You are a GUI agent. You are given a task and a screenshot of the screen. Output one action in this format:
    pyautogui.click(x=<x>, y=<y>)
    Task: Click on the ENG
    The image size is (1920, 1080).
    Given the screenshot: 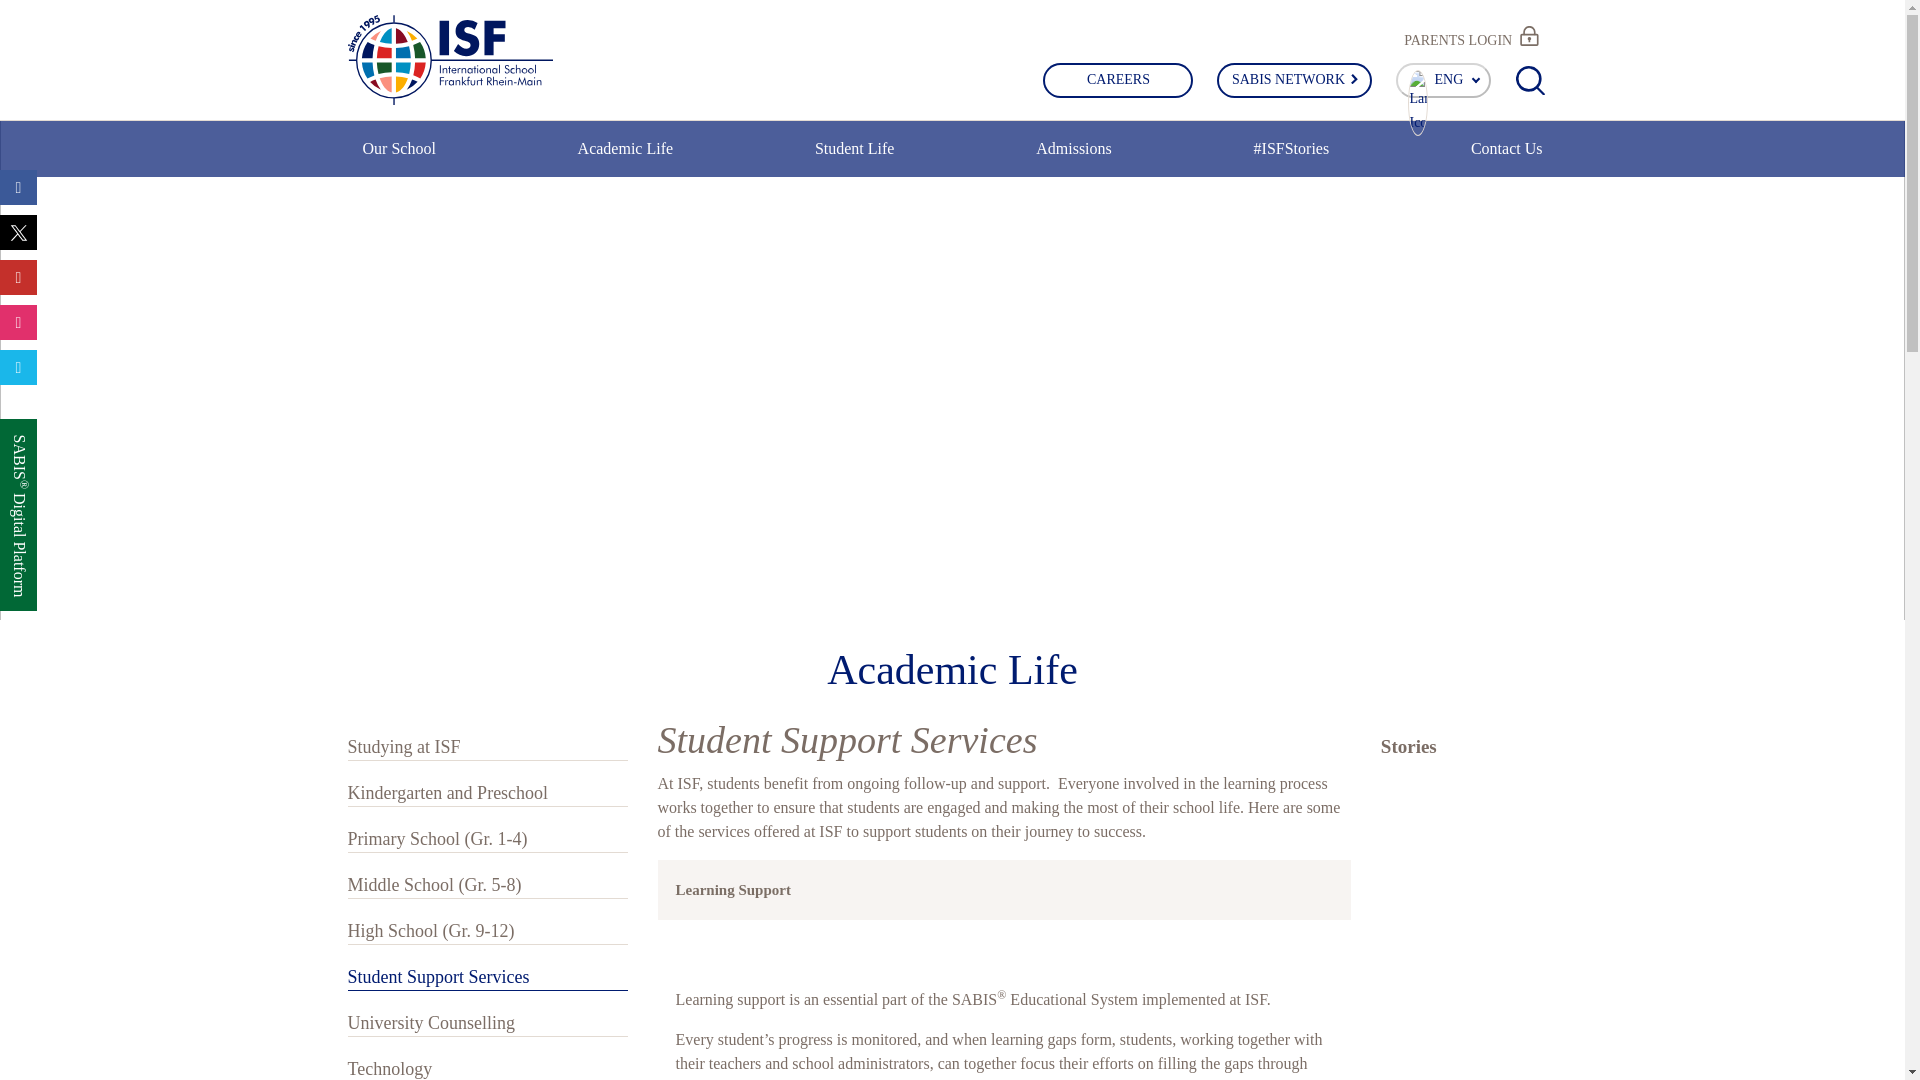 What is the action you would take?
    pyautogui.click(x=1443, y=79)
    